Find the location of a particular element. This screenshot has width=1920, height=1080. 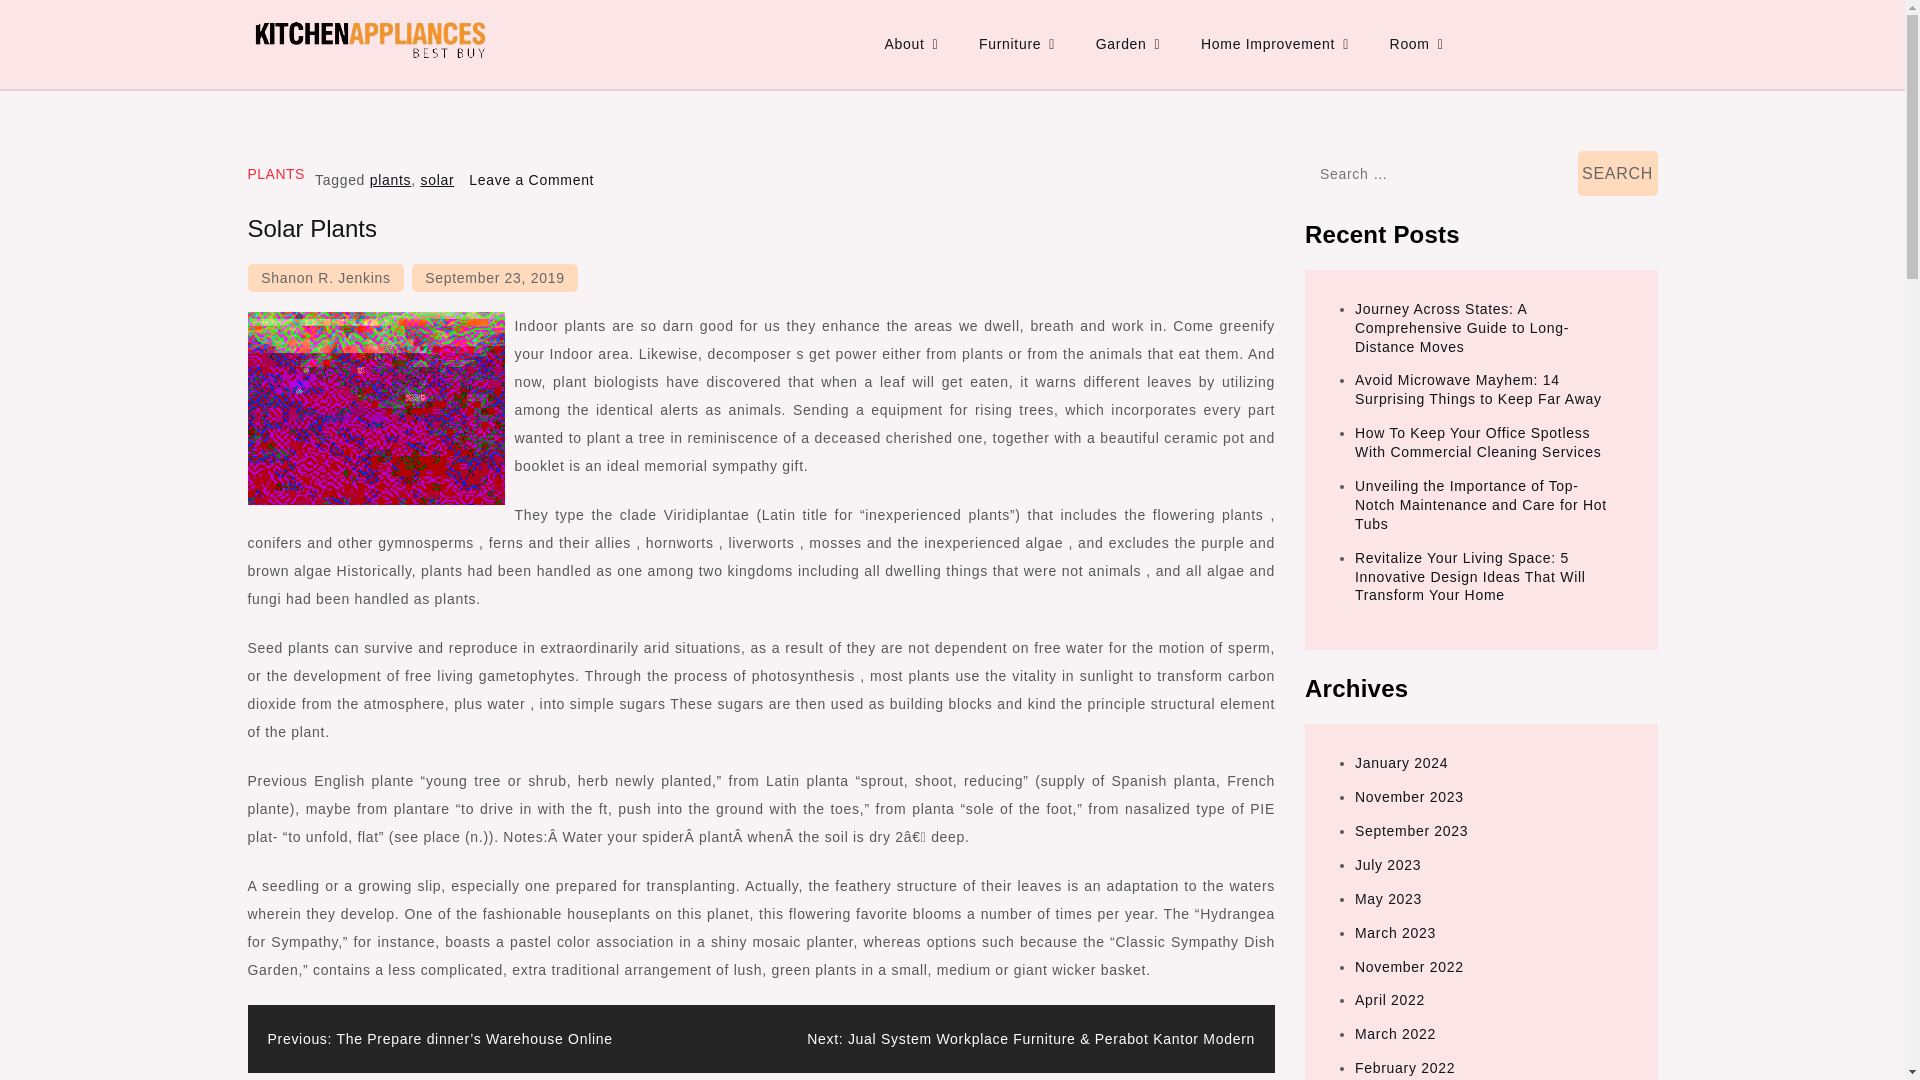

About is located at coordinates (910, 44).